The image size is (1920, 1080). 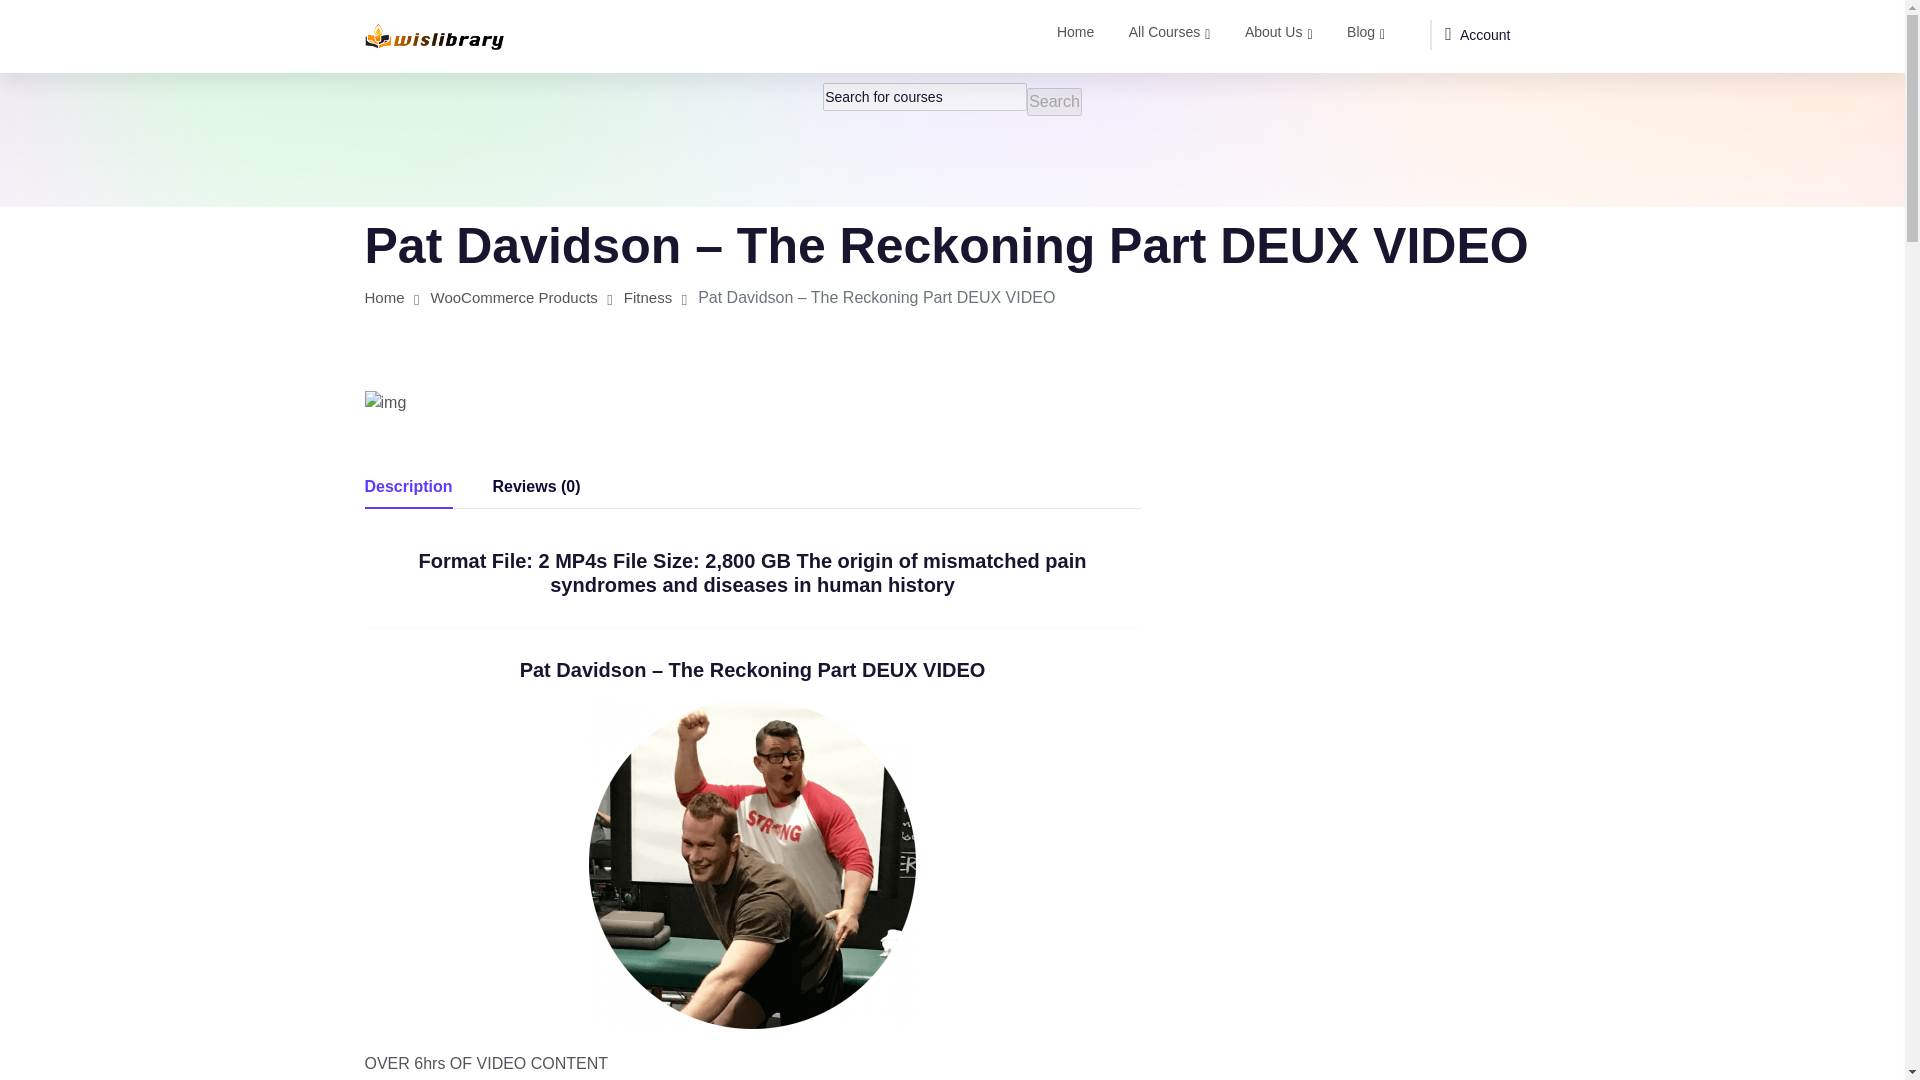 I want to click on Fitness, so click(x=648, y=297).